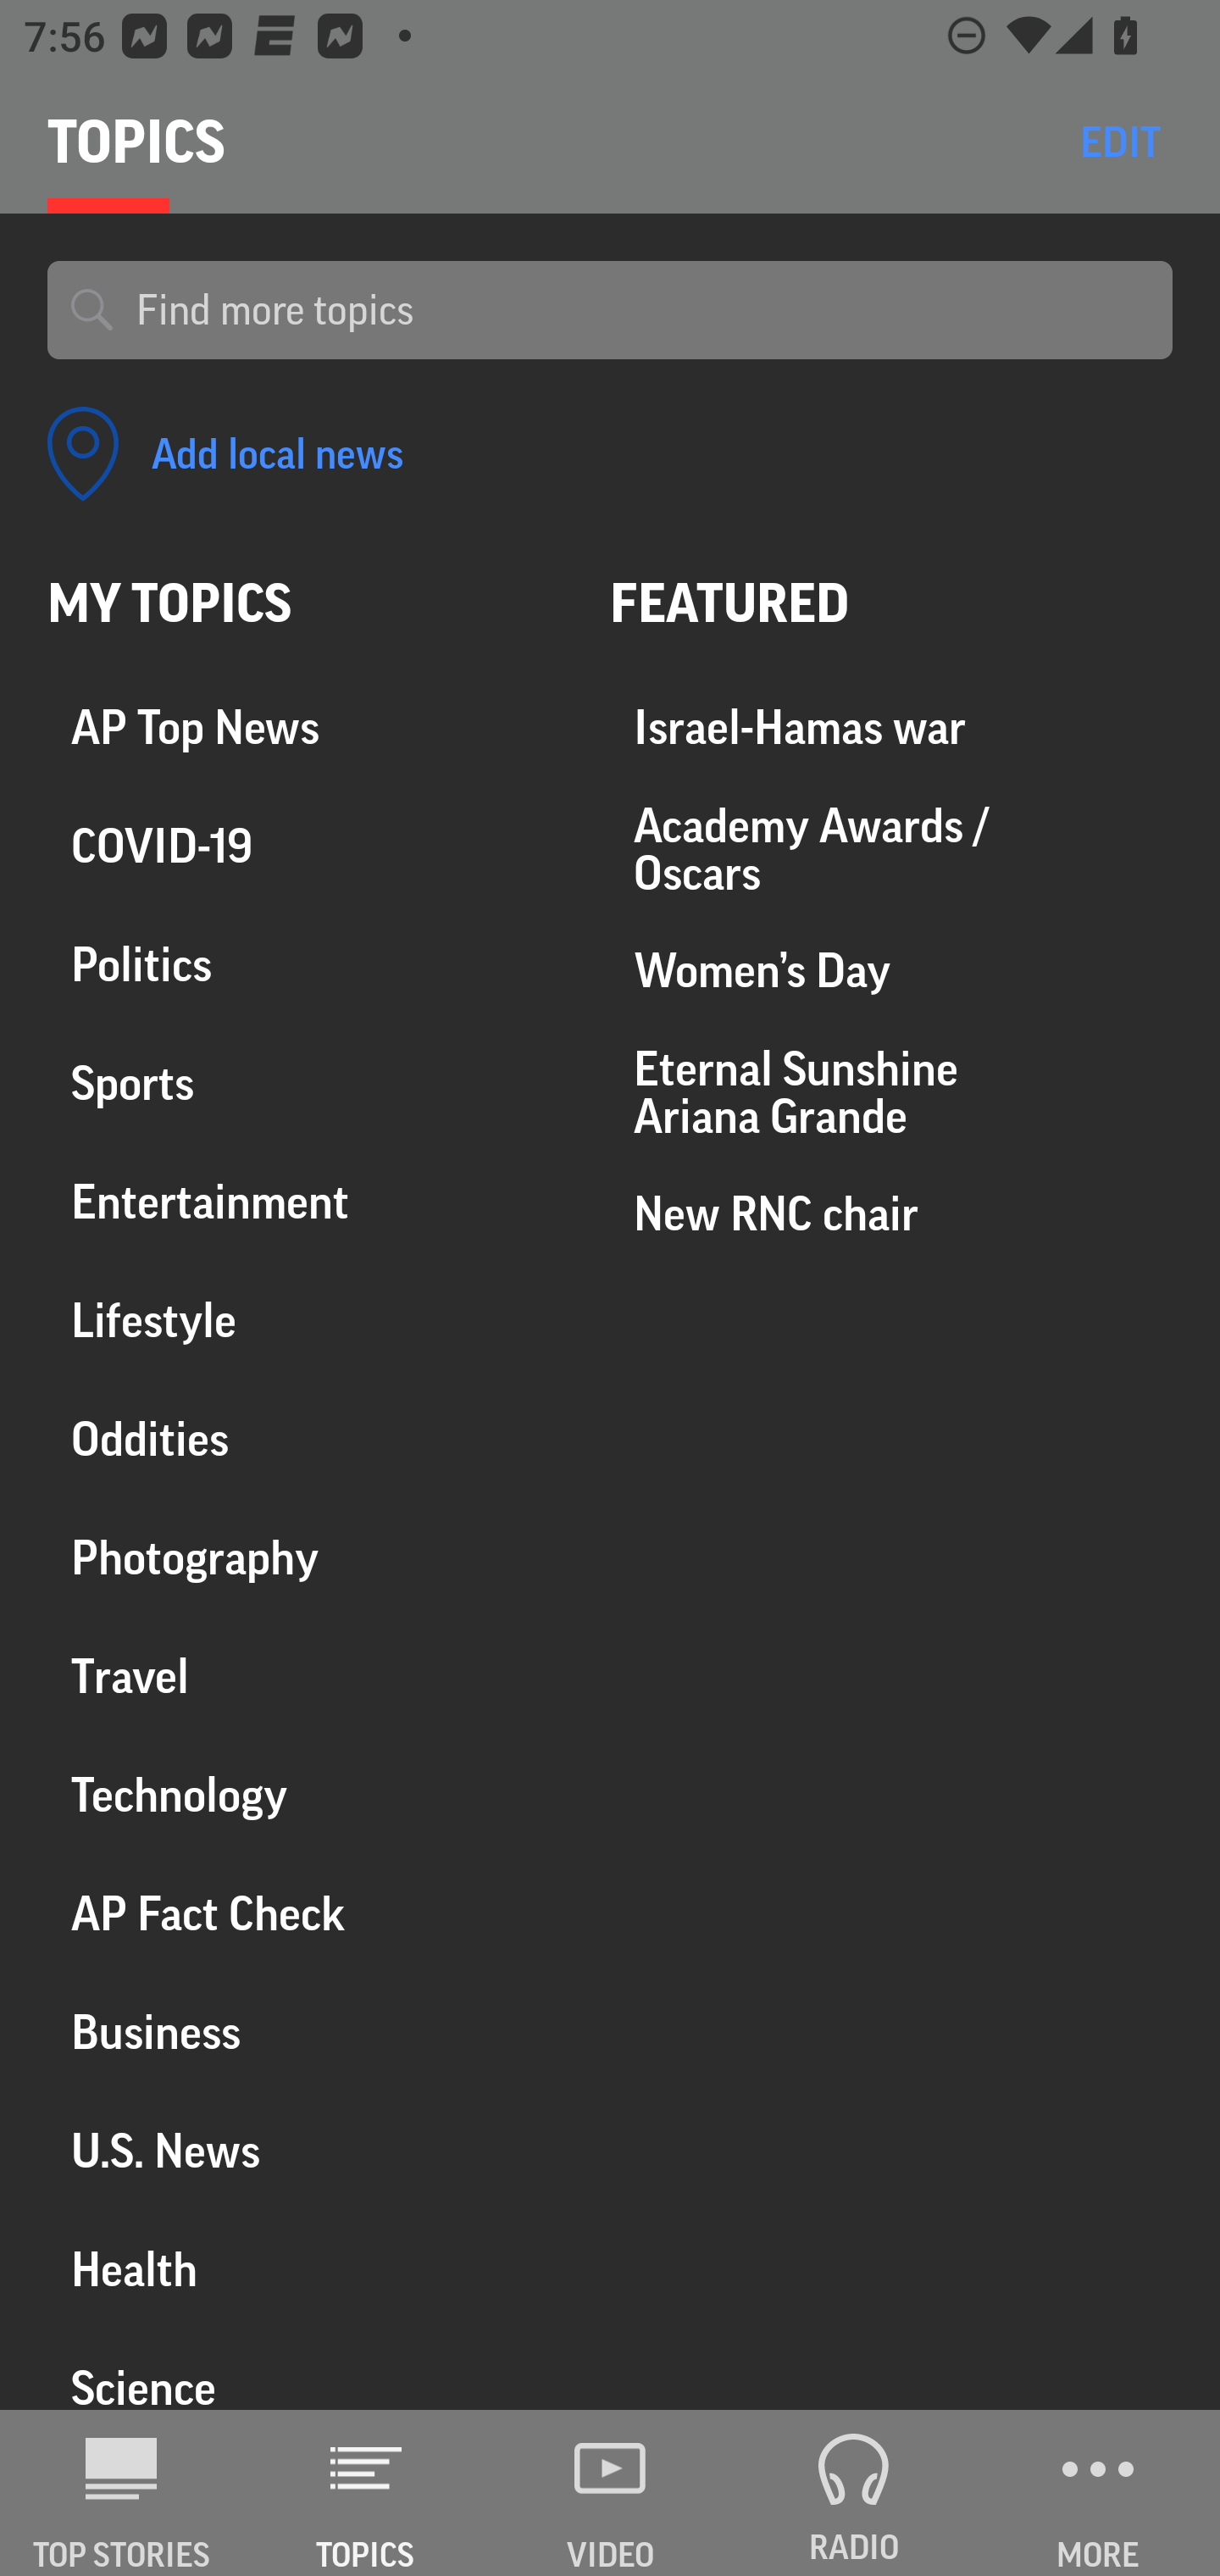 The height and width of the screenshot is (2576, 1220). Describe the element at coordinates (305, 2032) in the screenshot. I see `Business` at that location.